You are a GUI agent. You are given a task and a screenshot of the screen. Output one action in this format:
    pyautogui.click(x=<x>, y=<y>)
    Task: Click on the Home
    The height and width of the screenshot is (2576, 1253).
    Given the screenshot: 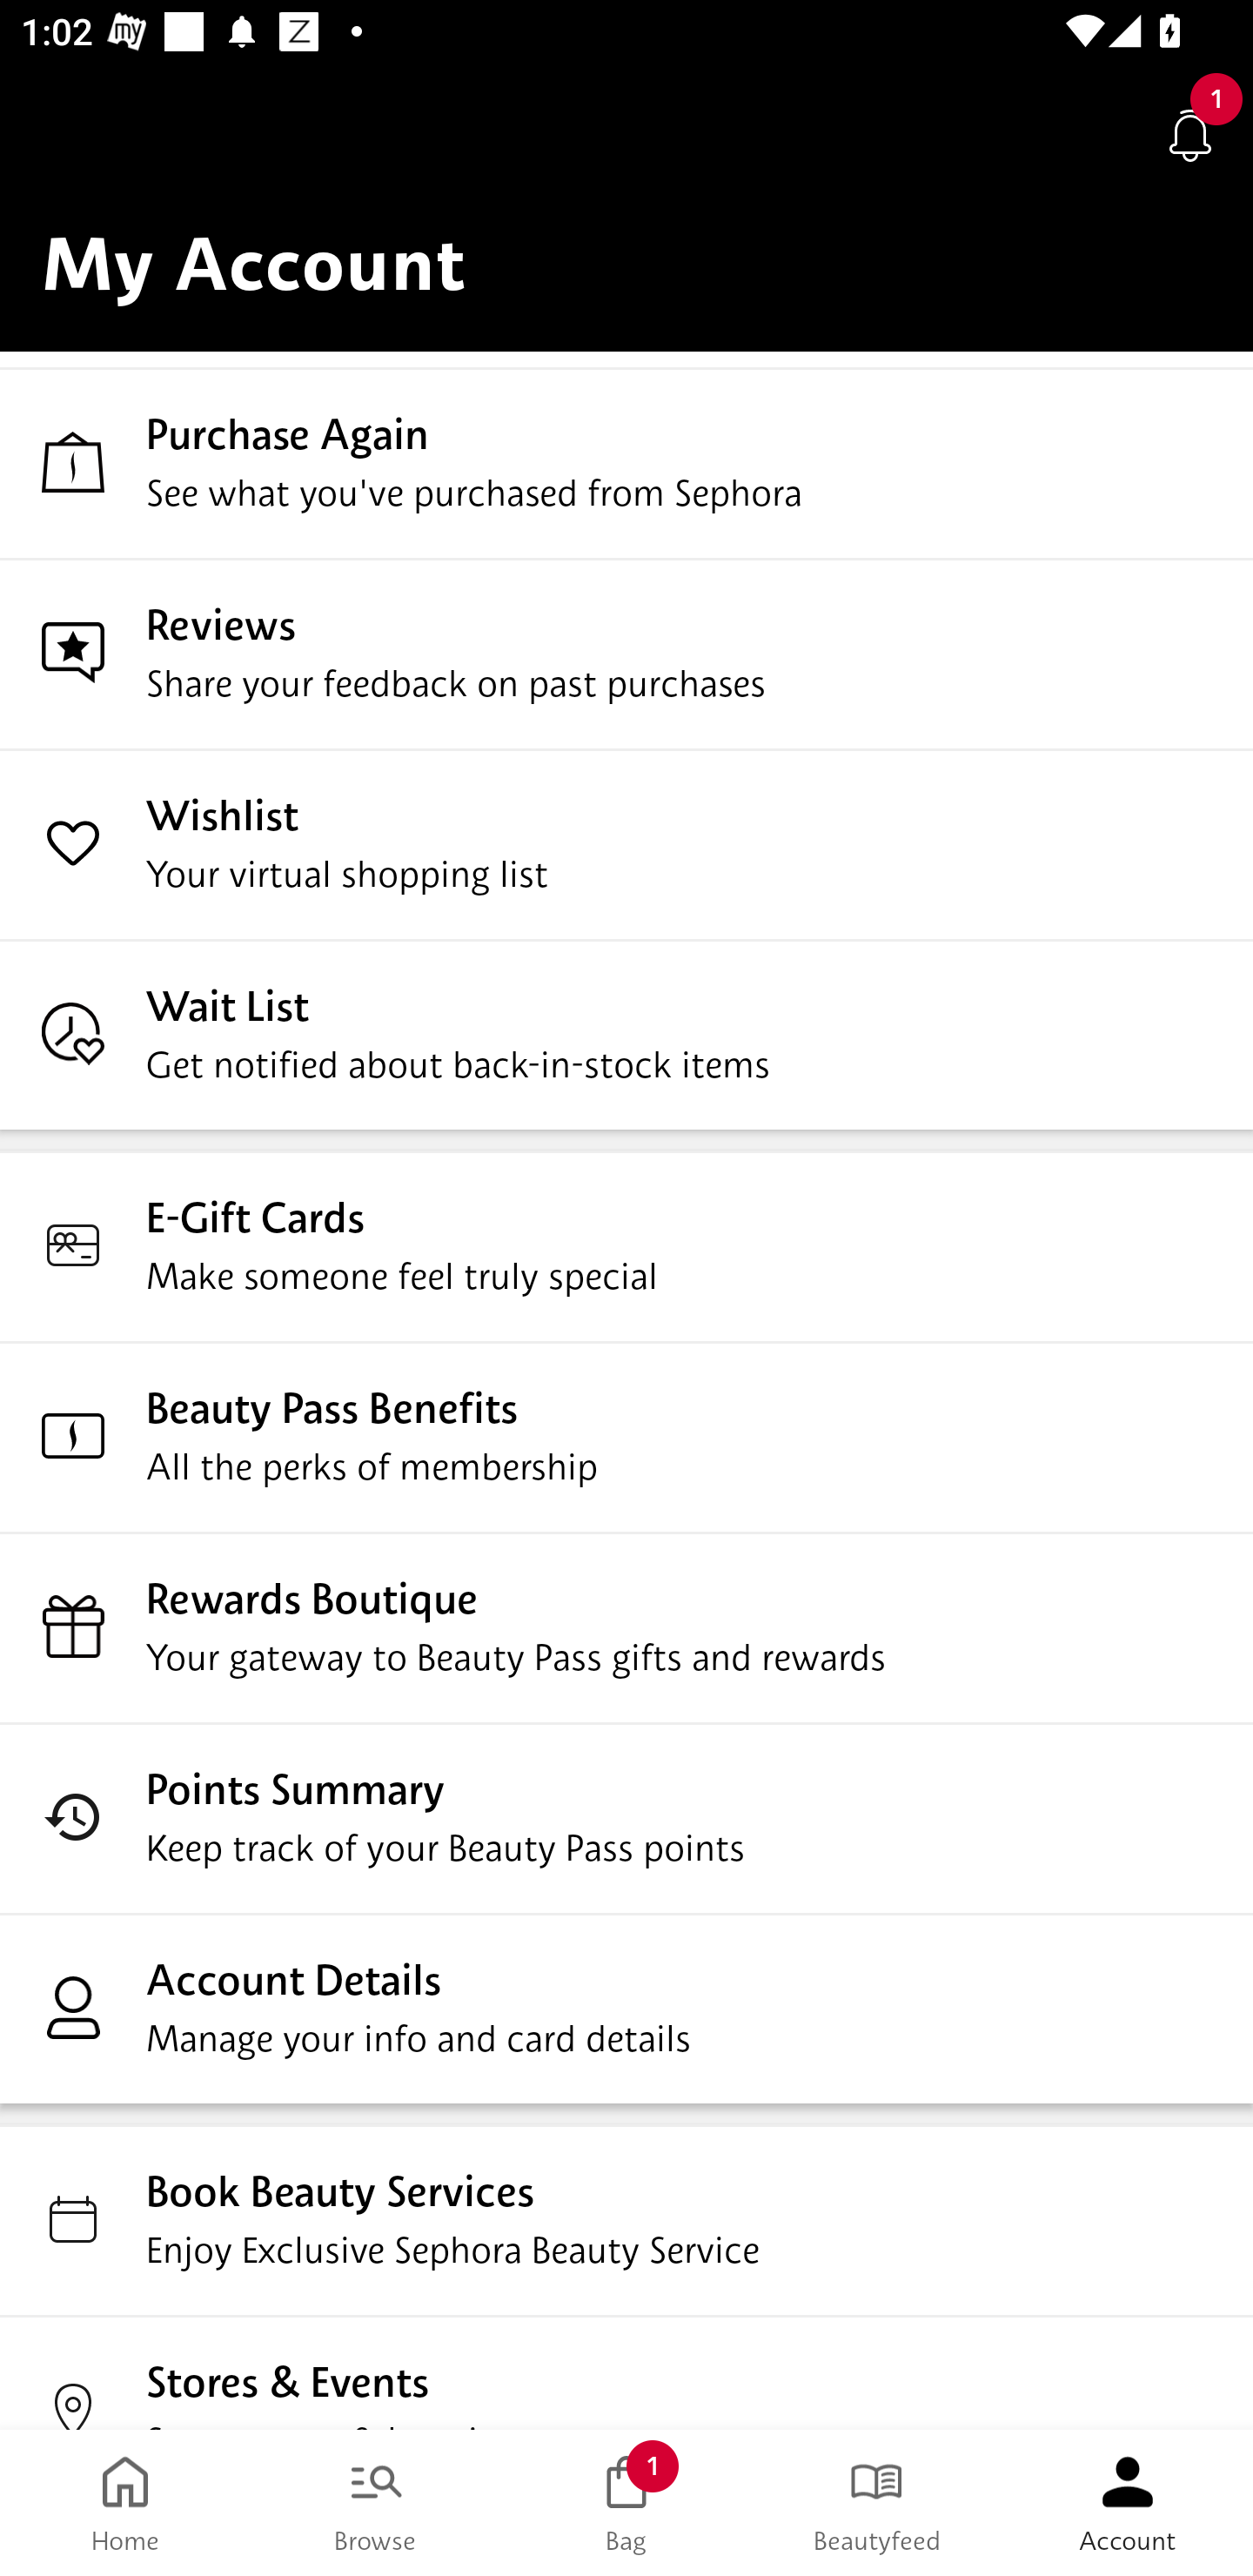 What is the action you would take?
    pyautogui.click(x=125, y=2503)
    